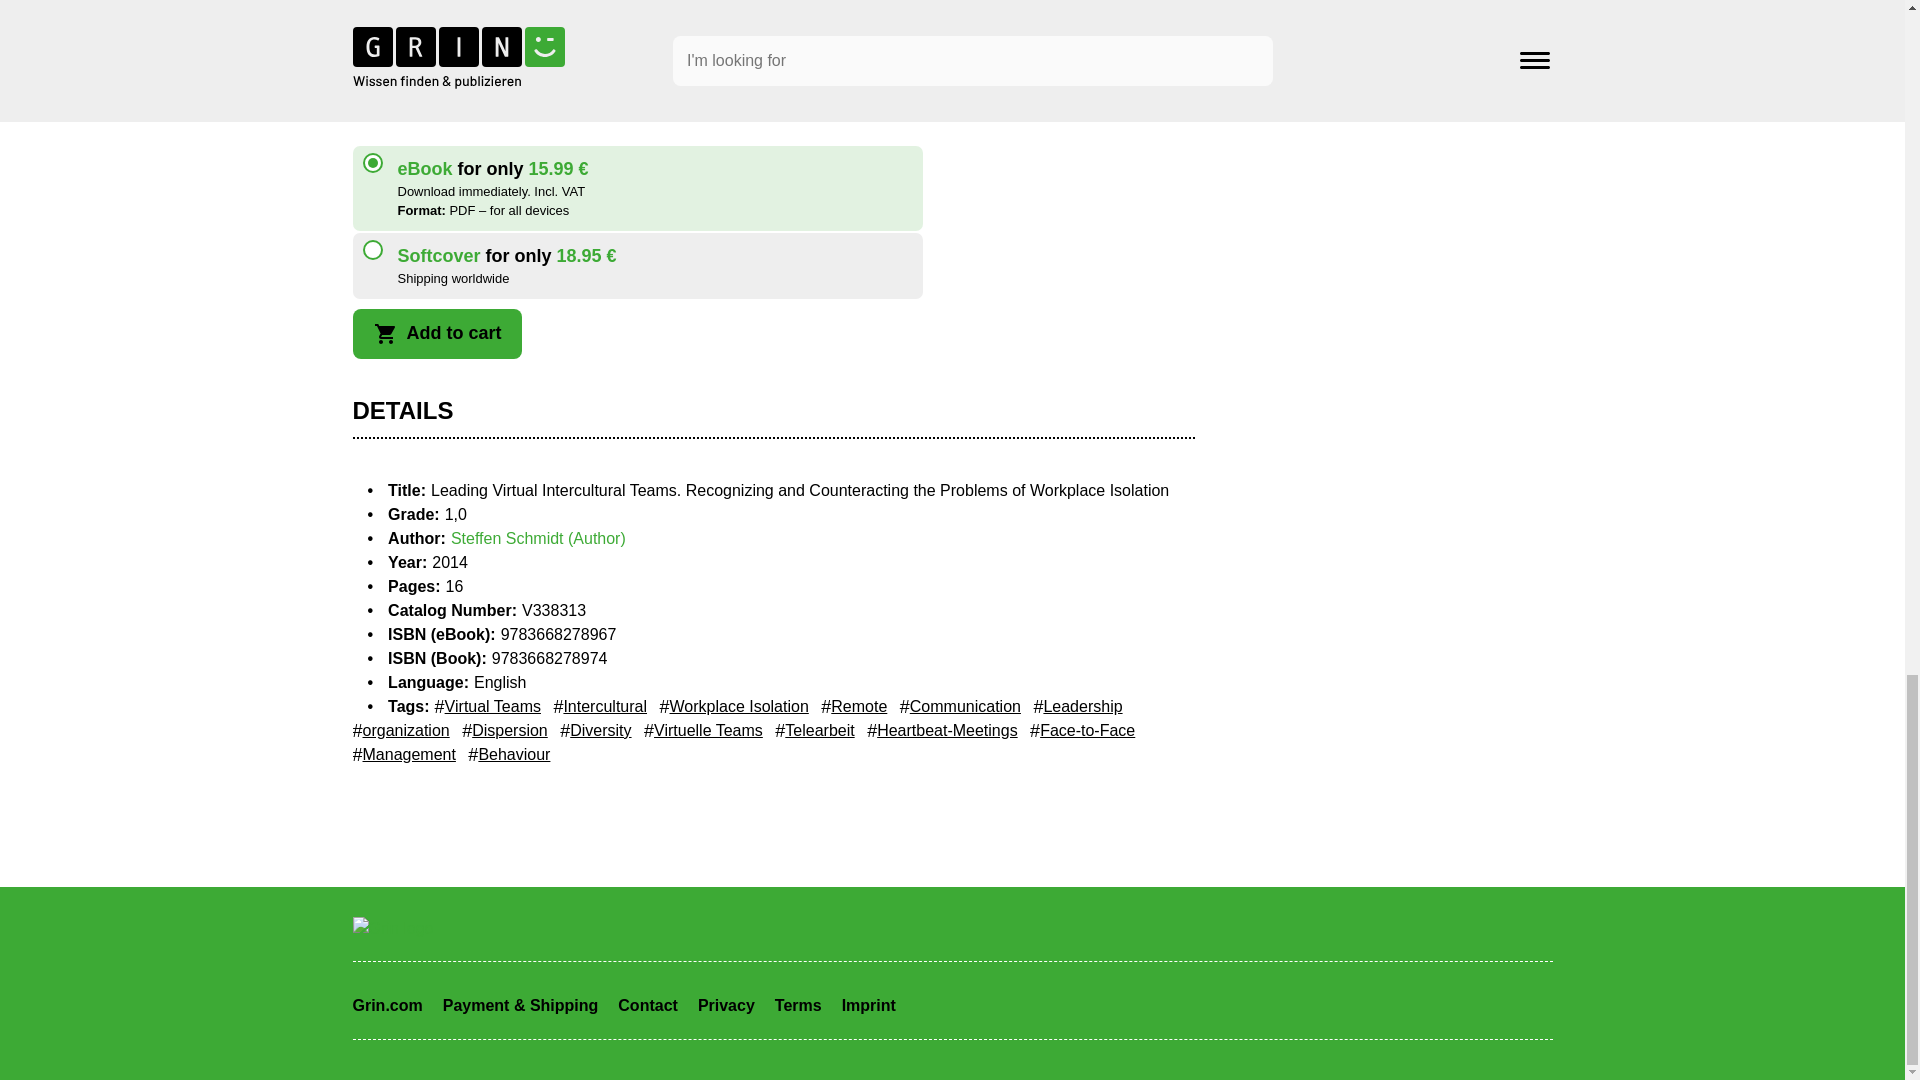  What do you see at coordinates (600, 707) in the screenshot?
I see `Intercultural` at bounding box center [600, 707].